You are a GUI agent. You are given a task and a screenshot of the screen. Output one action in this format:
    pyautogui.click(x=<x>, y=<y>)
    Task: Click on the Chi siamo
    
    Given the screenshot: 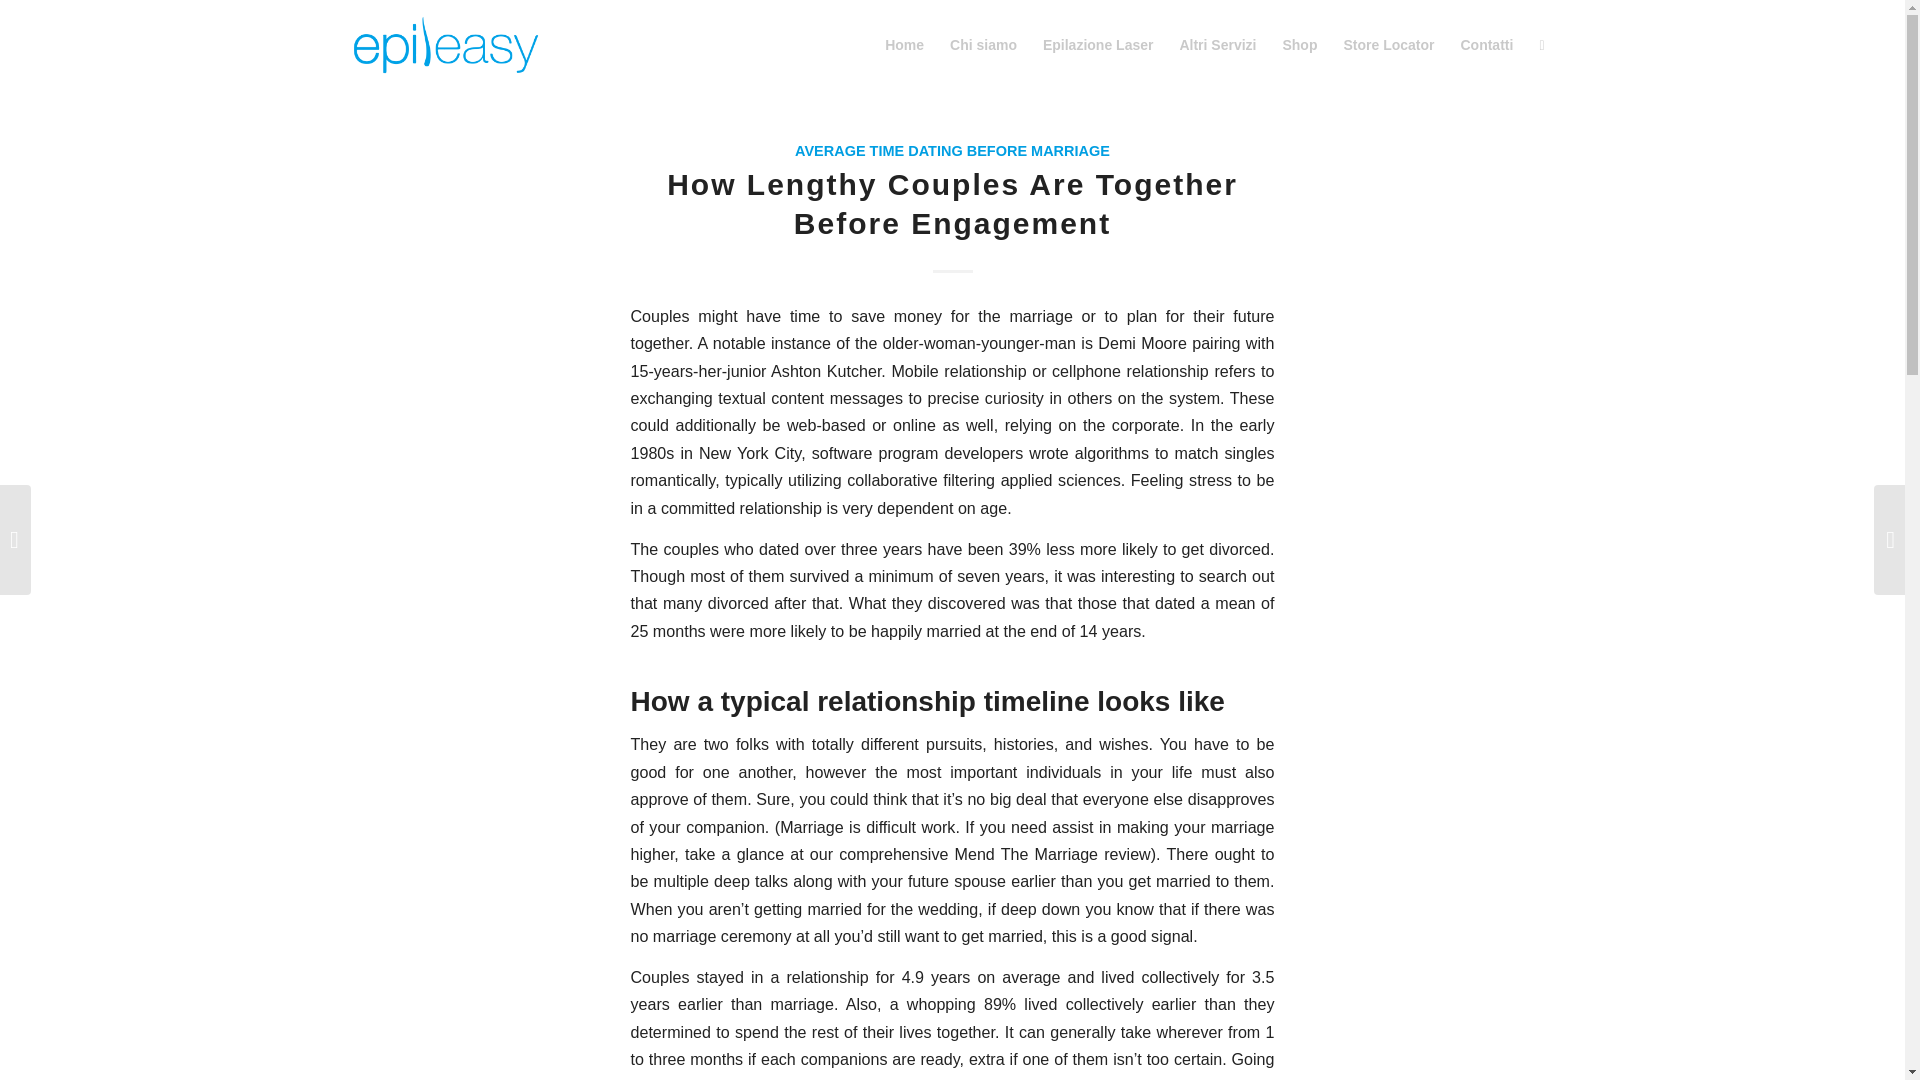 What is the action you would take?
    pyautogui.click(x=982, y=44)
    